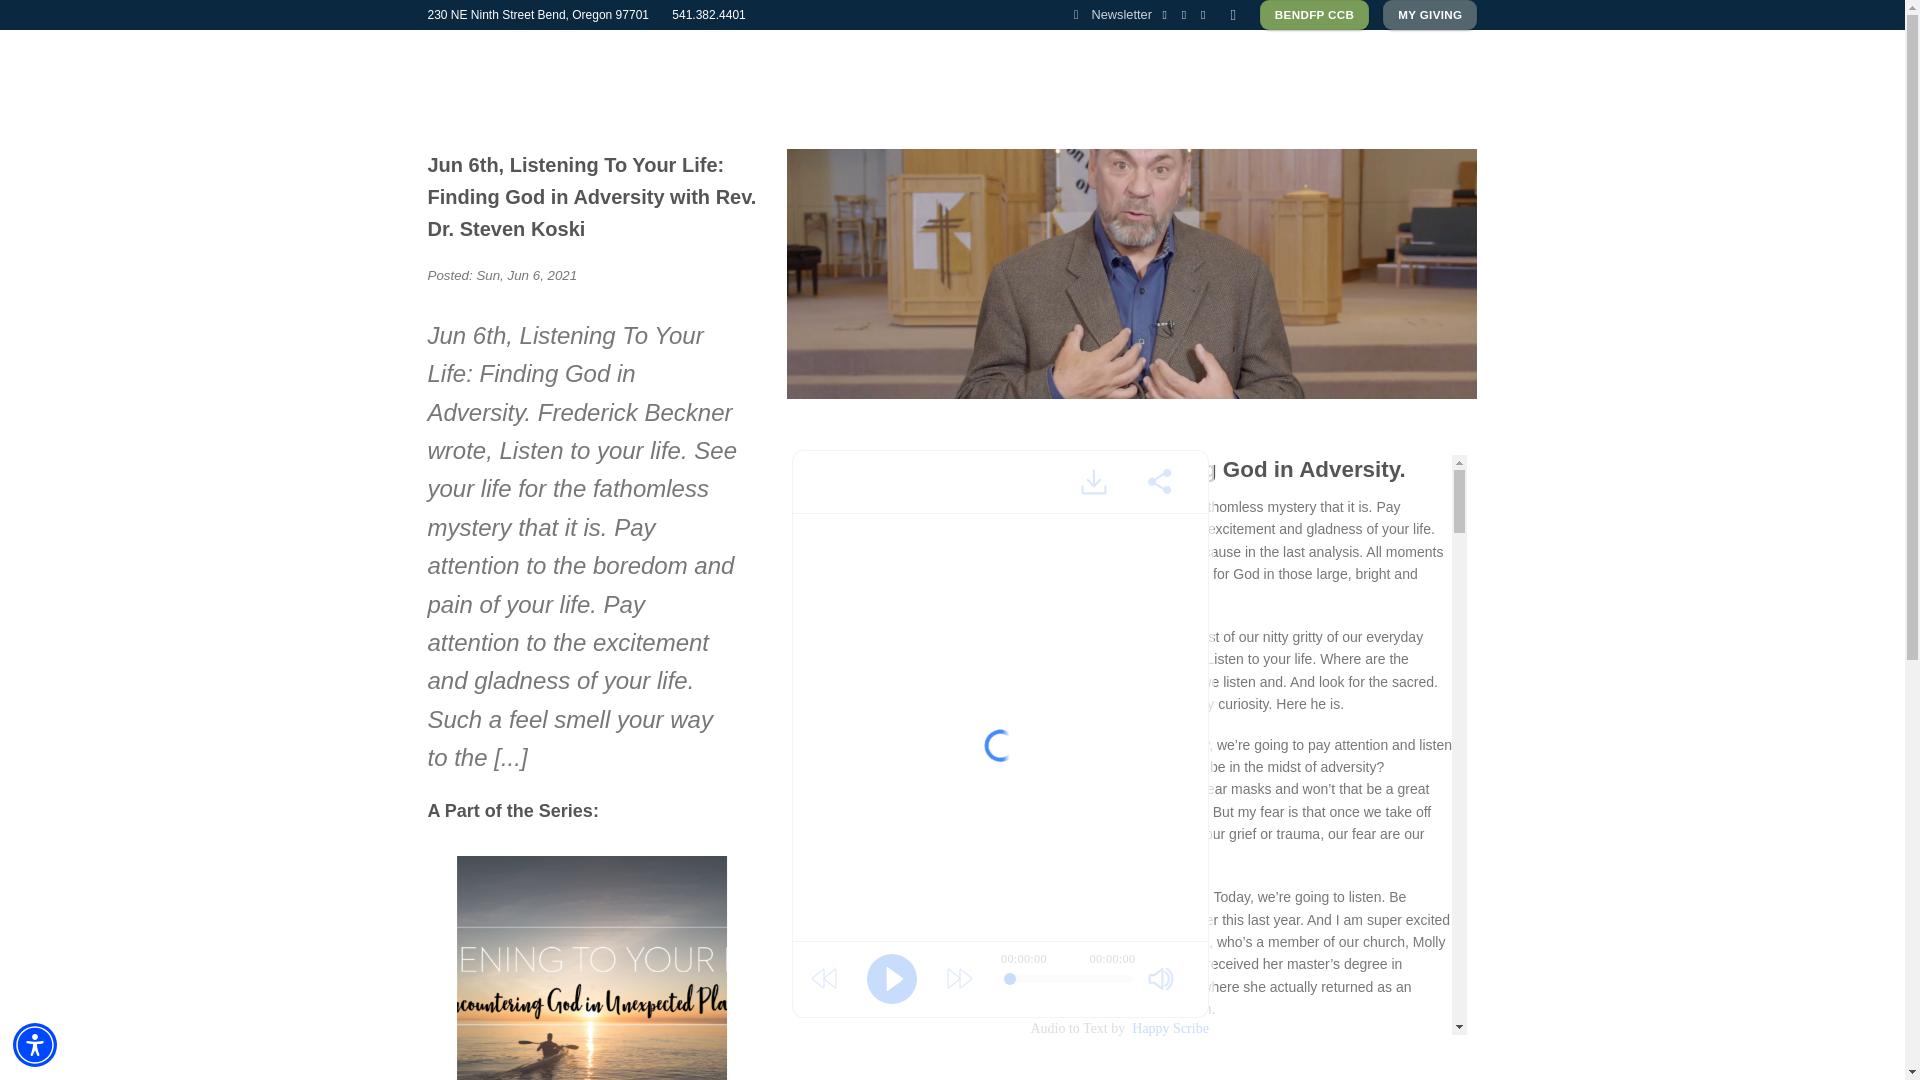 The width and height of the screenshot is (1920, 1080). Describe the element at coordinates (894, 54) in the screenshot. I see `PEOPLE` at that location.